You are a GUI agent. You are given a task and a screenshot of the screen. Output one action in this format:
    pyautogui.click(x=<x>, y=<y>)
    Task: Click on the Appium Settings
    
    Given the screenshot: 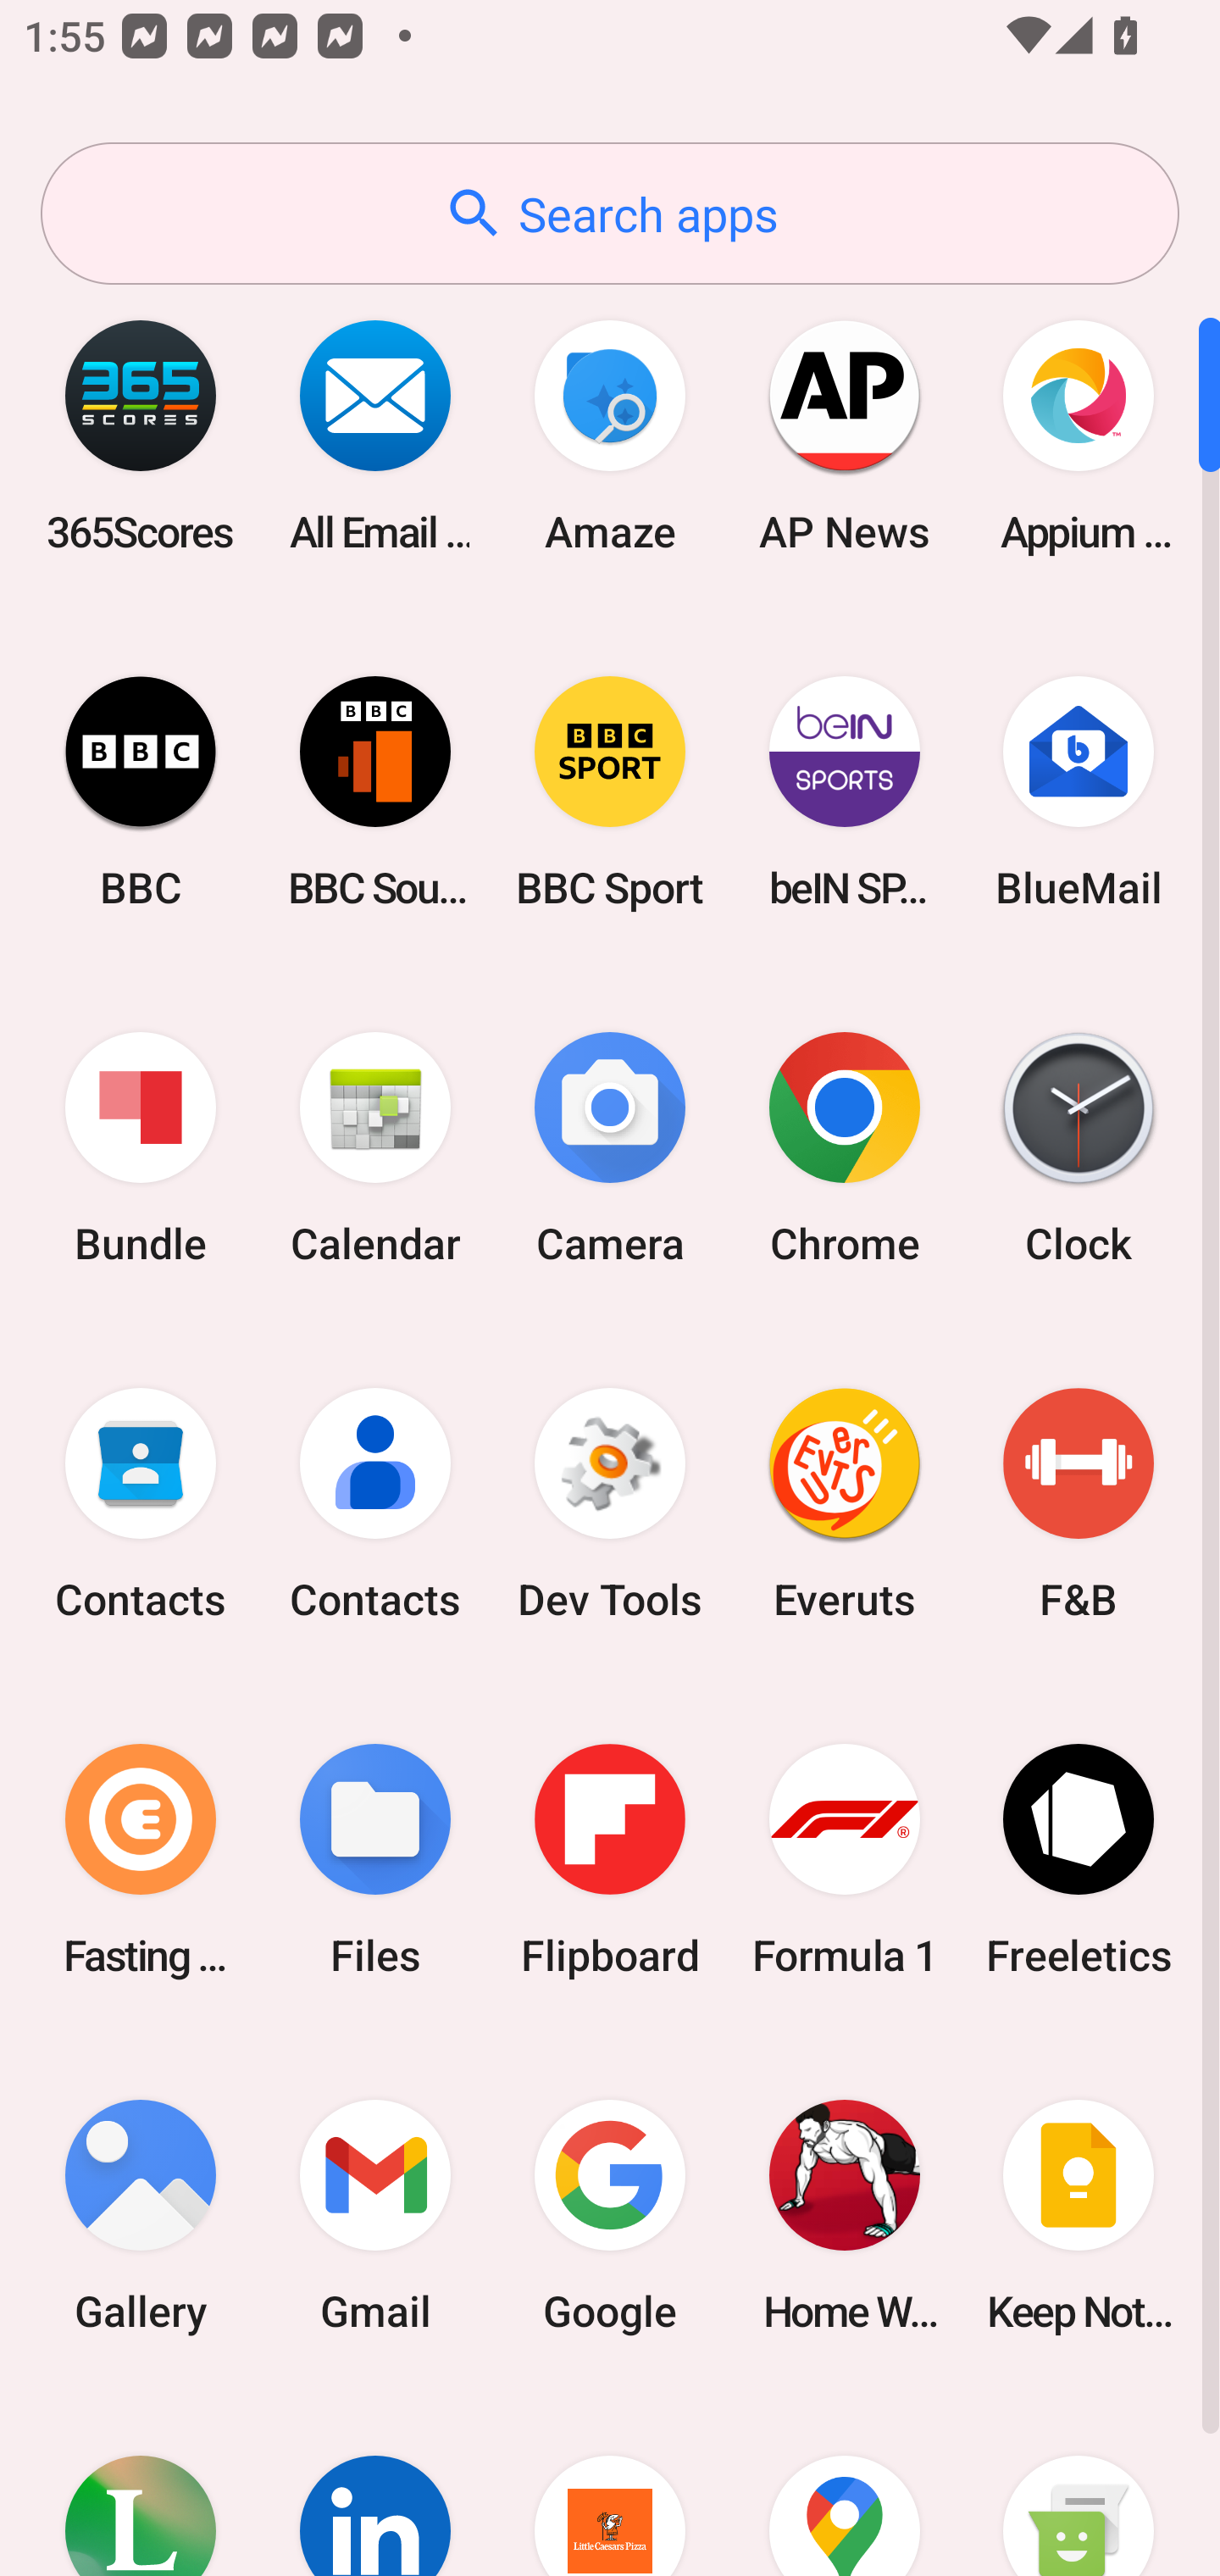 What is the action you would take?
    pyautogui.click(x=1079, y=436)
    